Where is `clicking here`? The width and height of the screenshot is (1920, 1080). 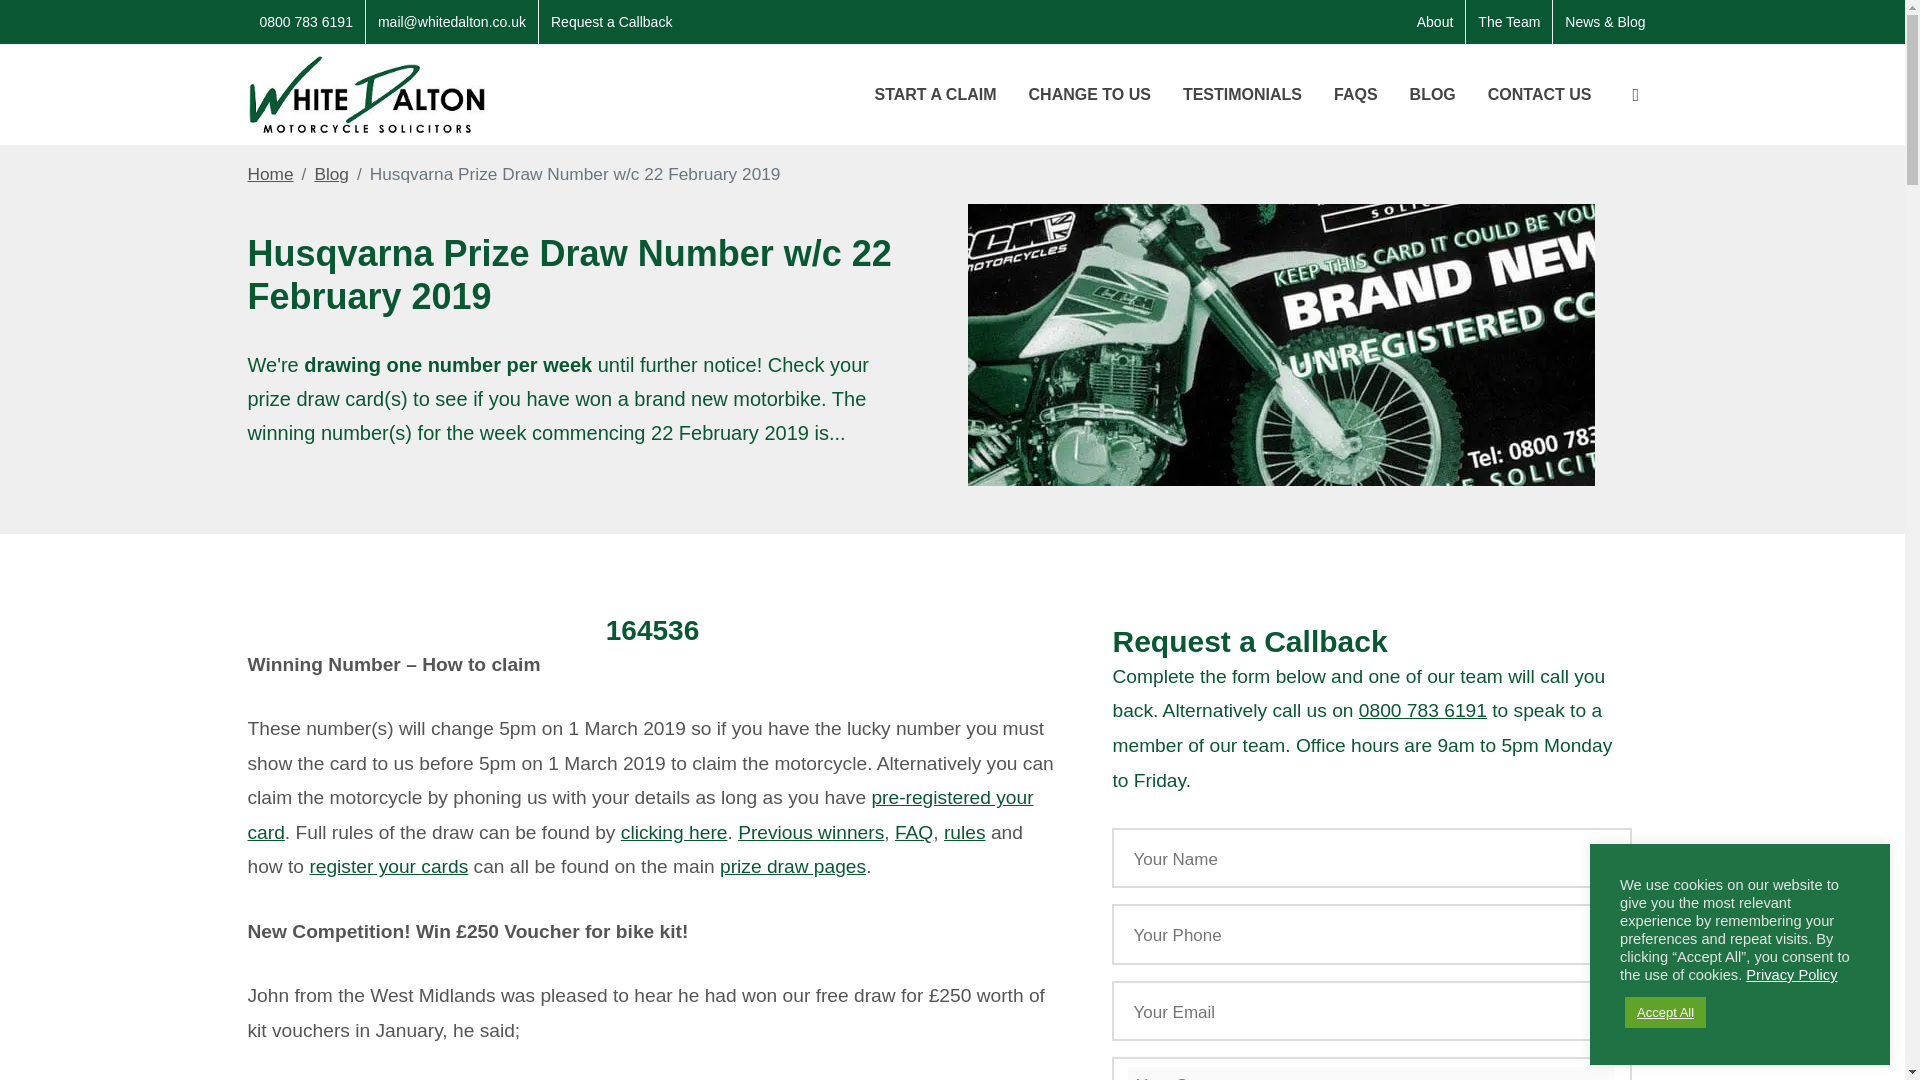
clicking here is located at coordinates (674, 832).